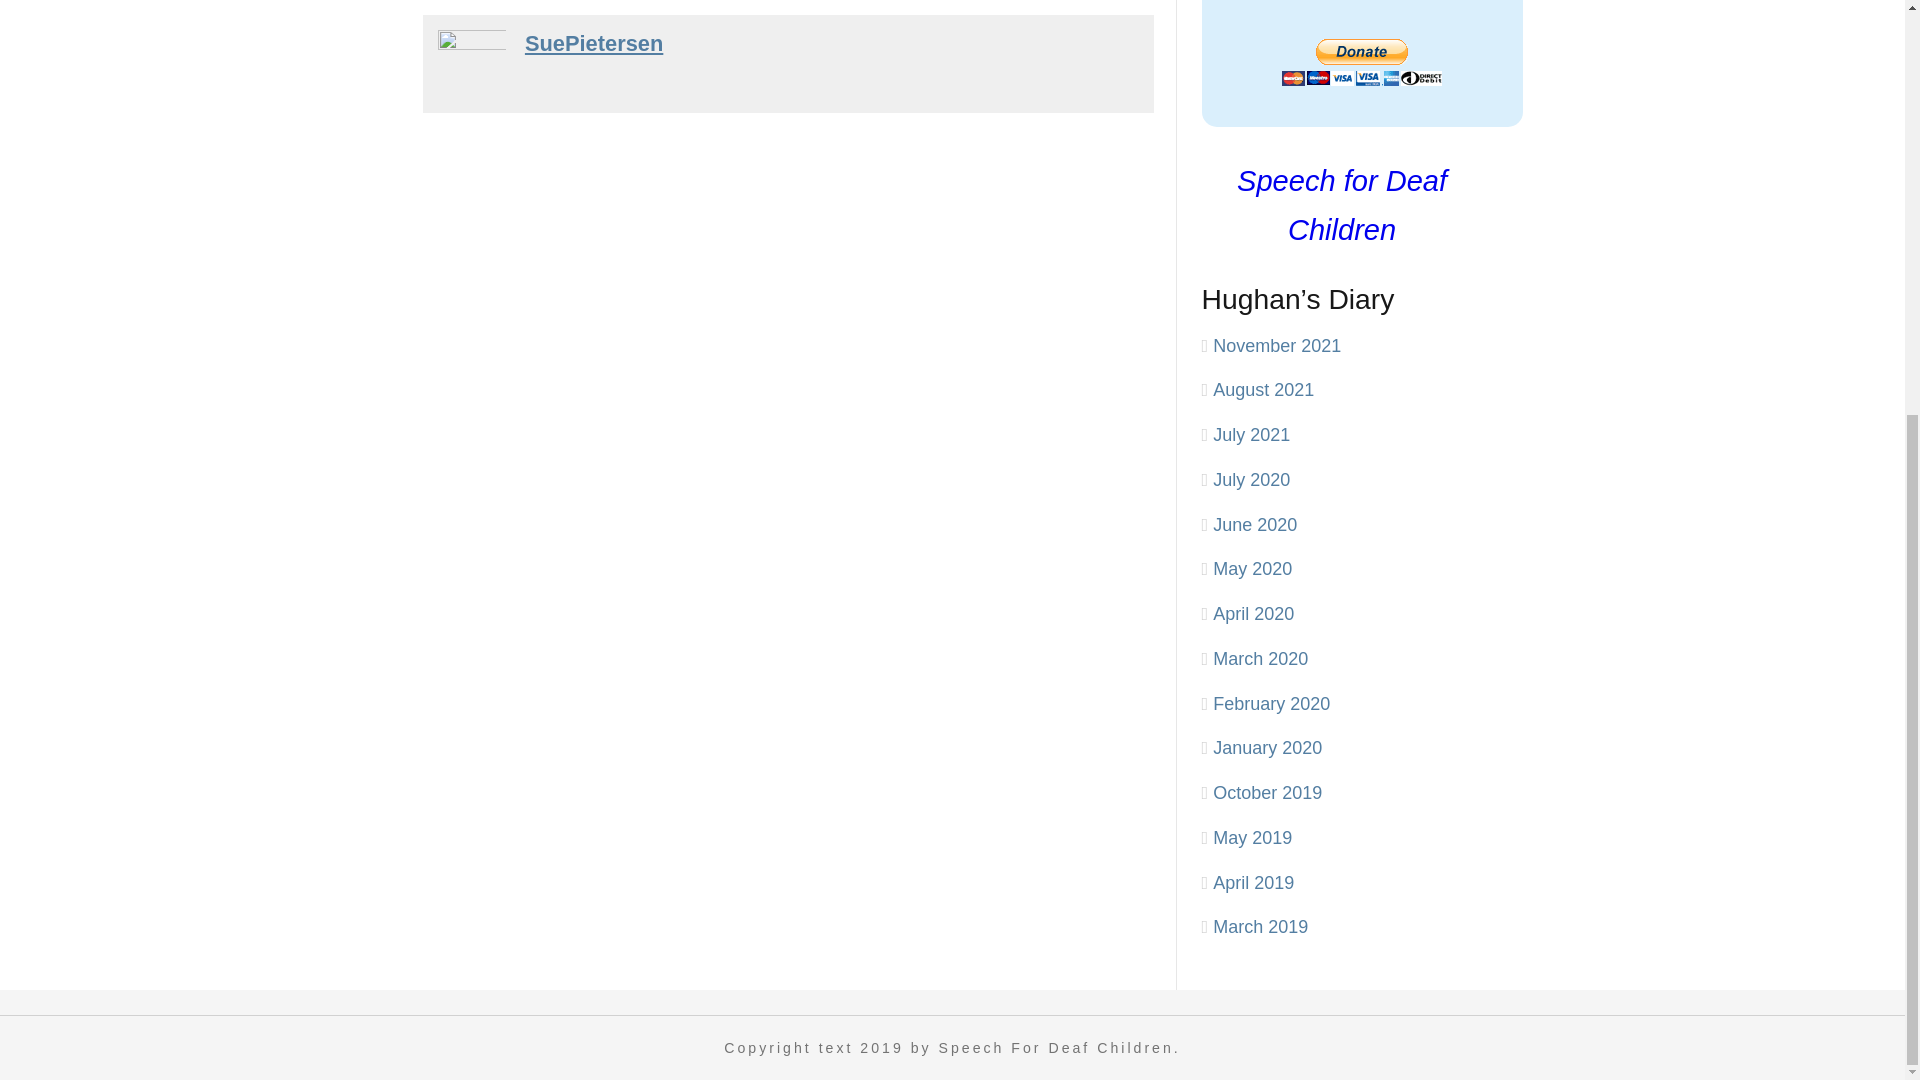 This screenshot has height=1080, width=1920. Describe the element at coordinates (1362, 62) in the screenshot. I see `PayPal - The safer, easier way to pay online!` at that location.